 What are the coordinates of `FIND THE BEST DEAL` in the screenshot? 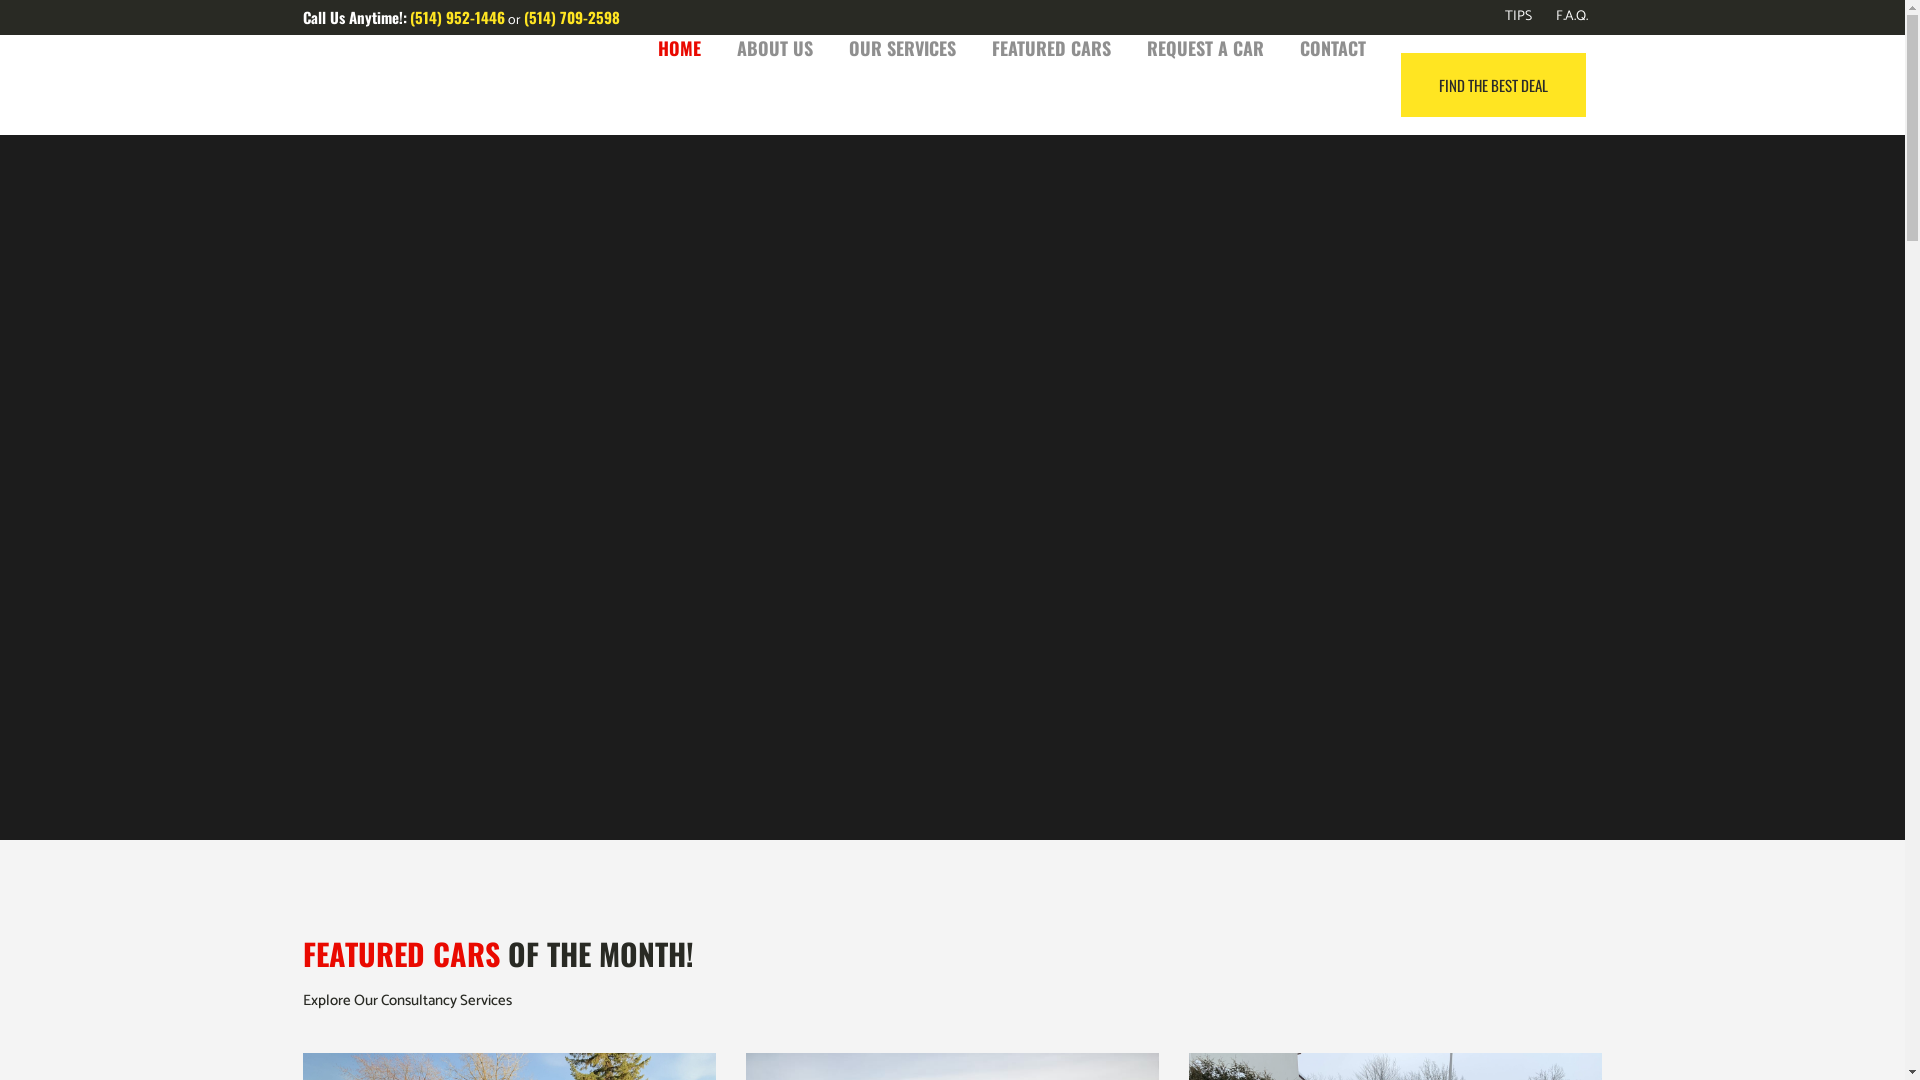 It's located at (1492, 85).